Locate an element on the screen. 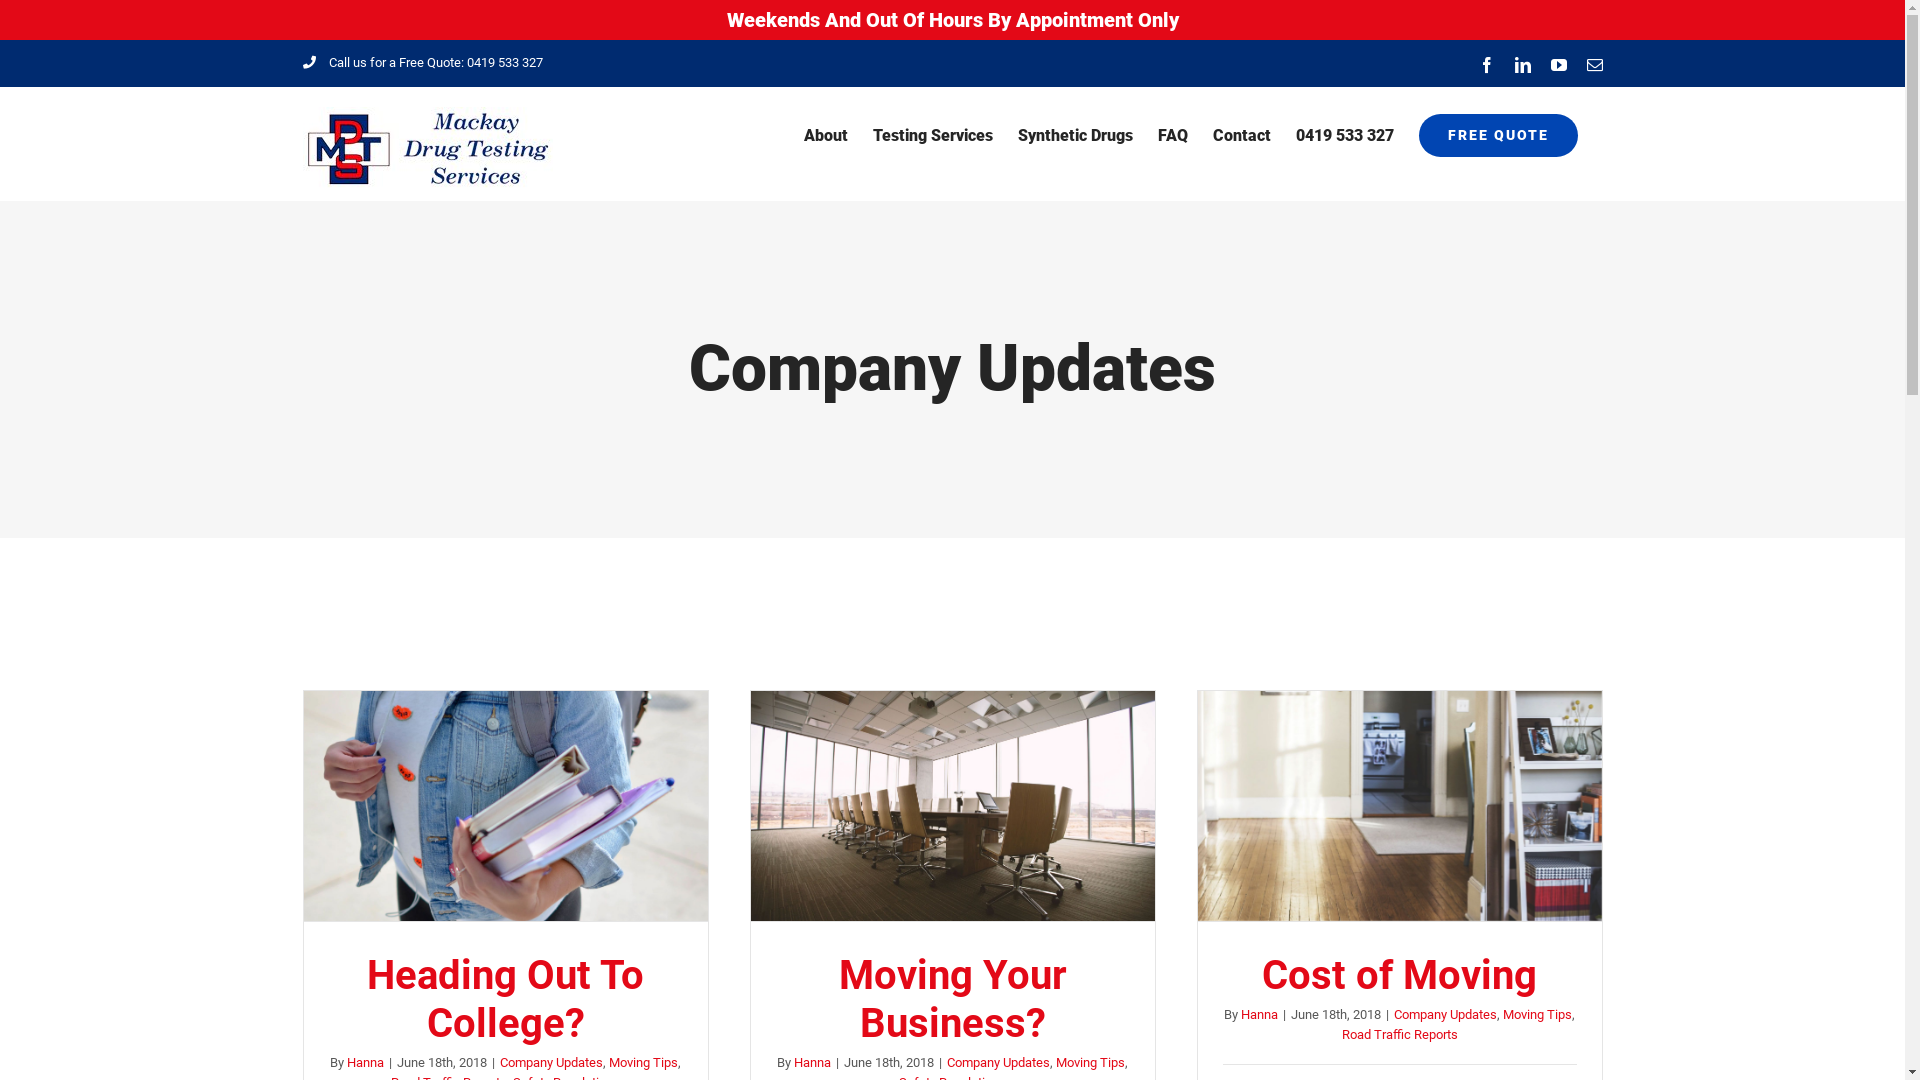 Image resolution: width=1920 pixels, height=1080 pixels. Moving Tips is located at coordinates (644, 1062).